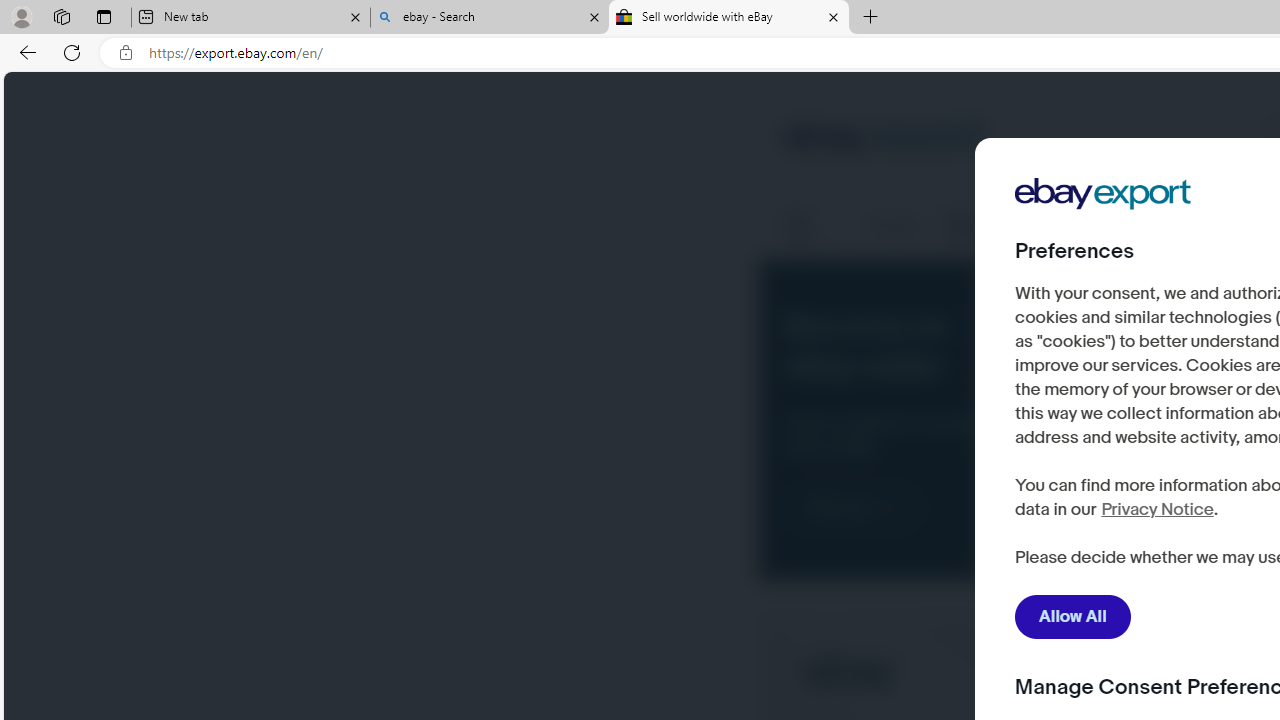 The height and width of the screenshot is (720, 1280). I want to click on Shipping, so click(893, 226).